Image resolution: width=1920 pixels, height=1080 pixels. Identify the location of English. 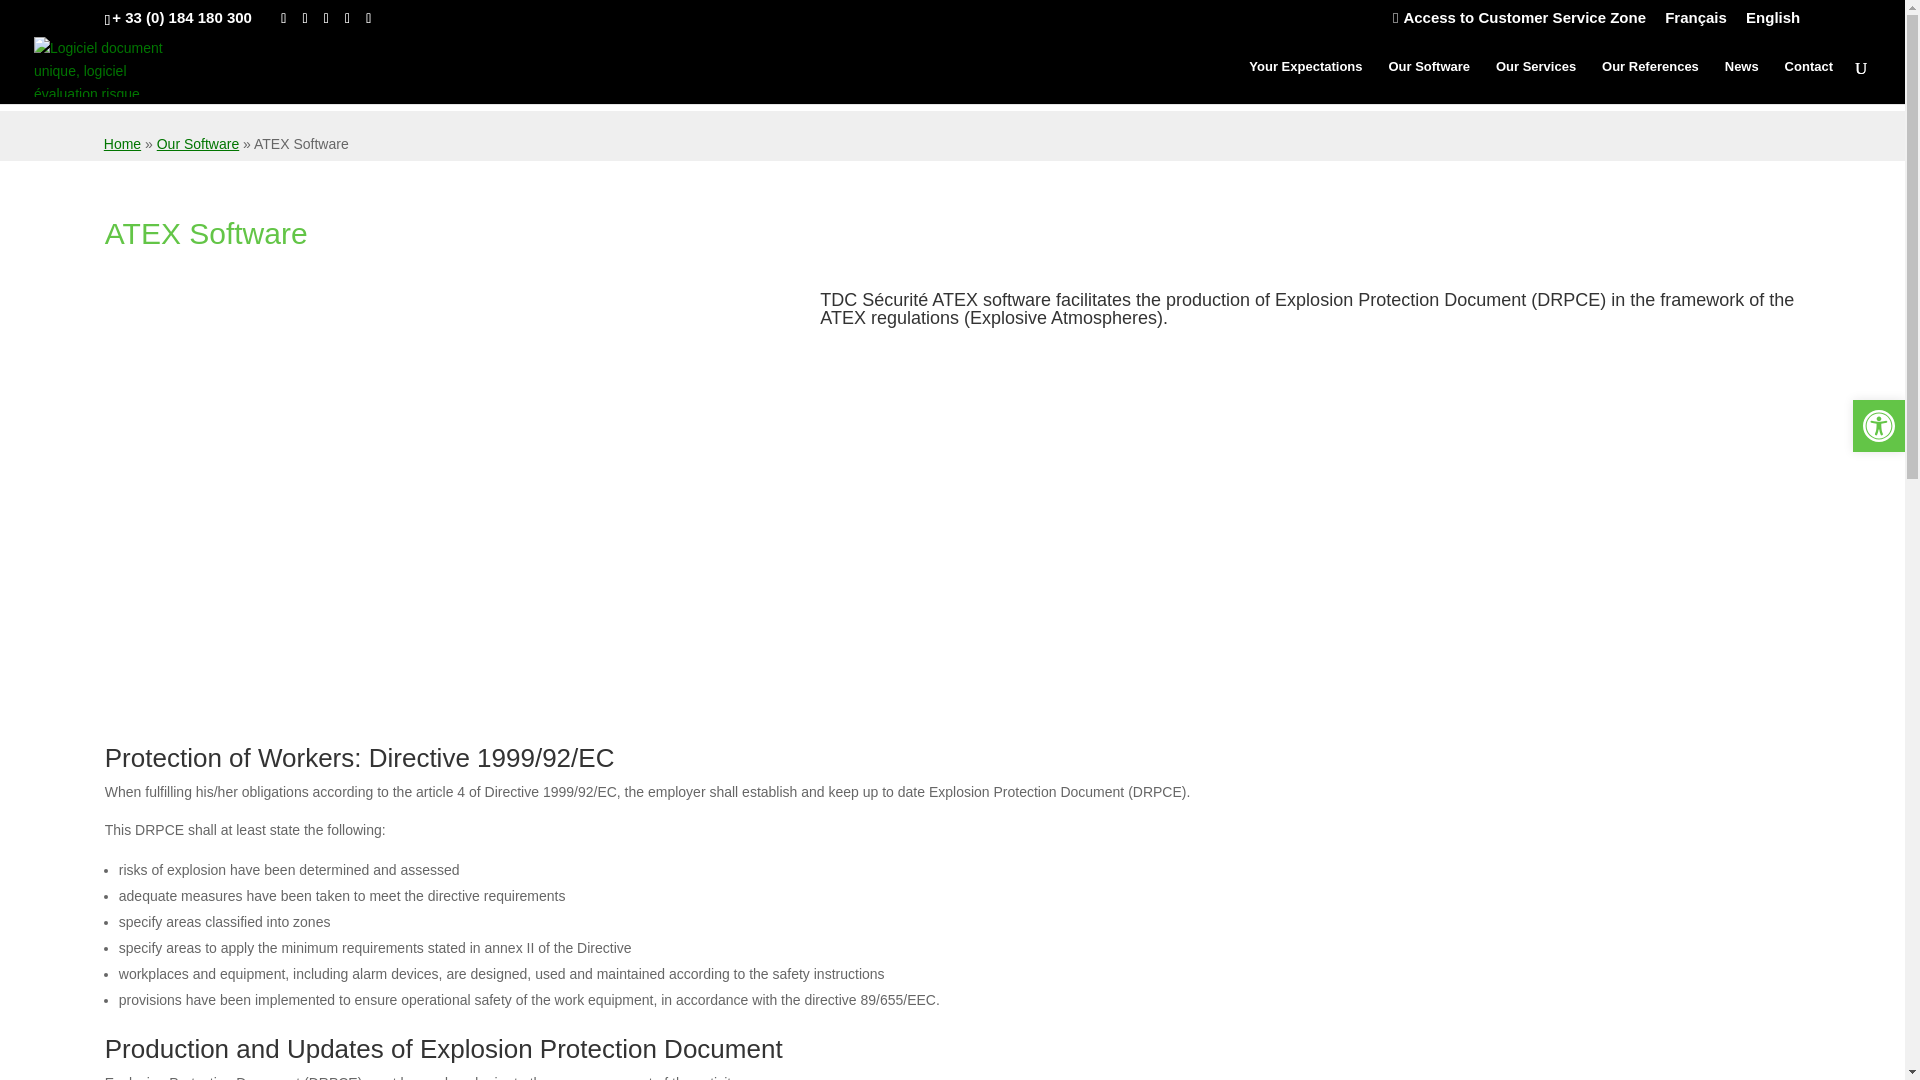
(1772, 22).